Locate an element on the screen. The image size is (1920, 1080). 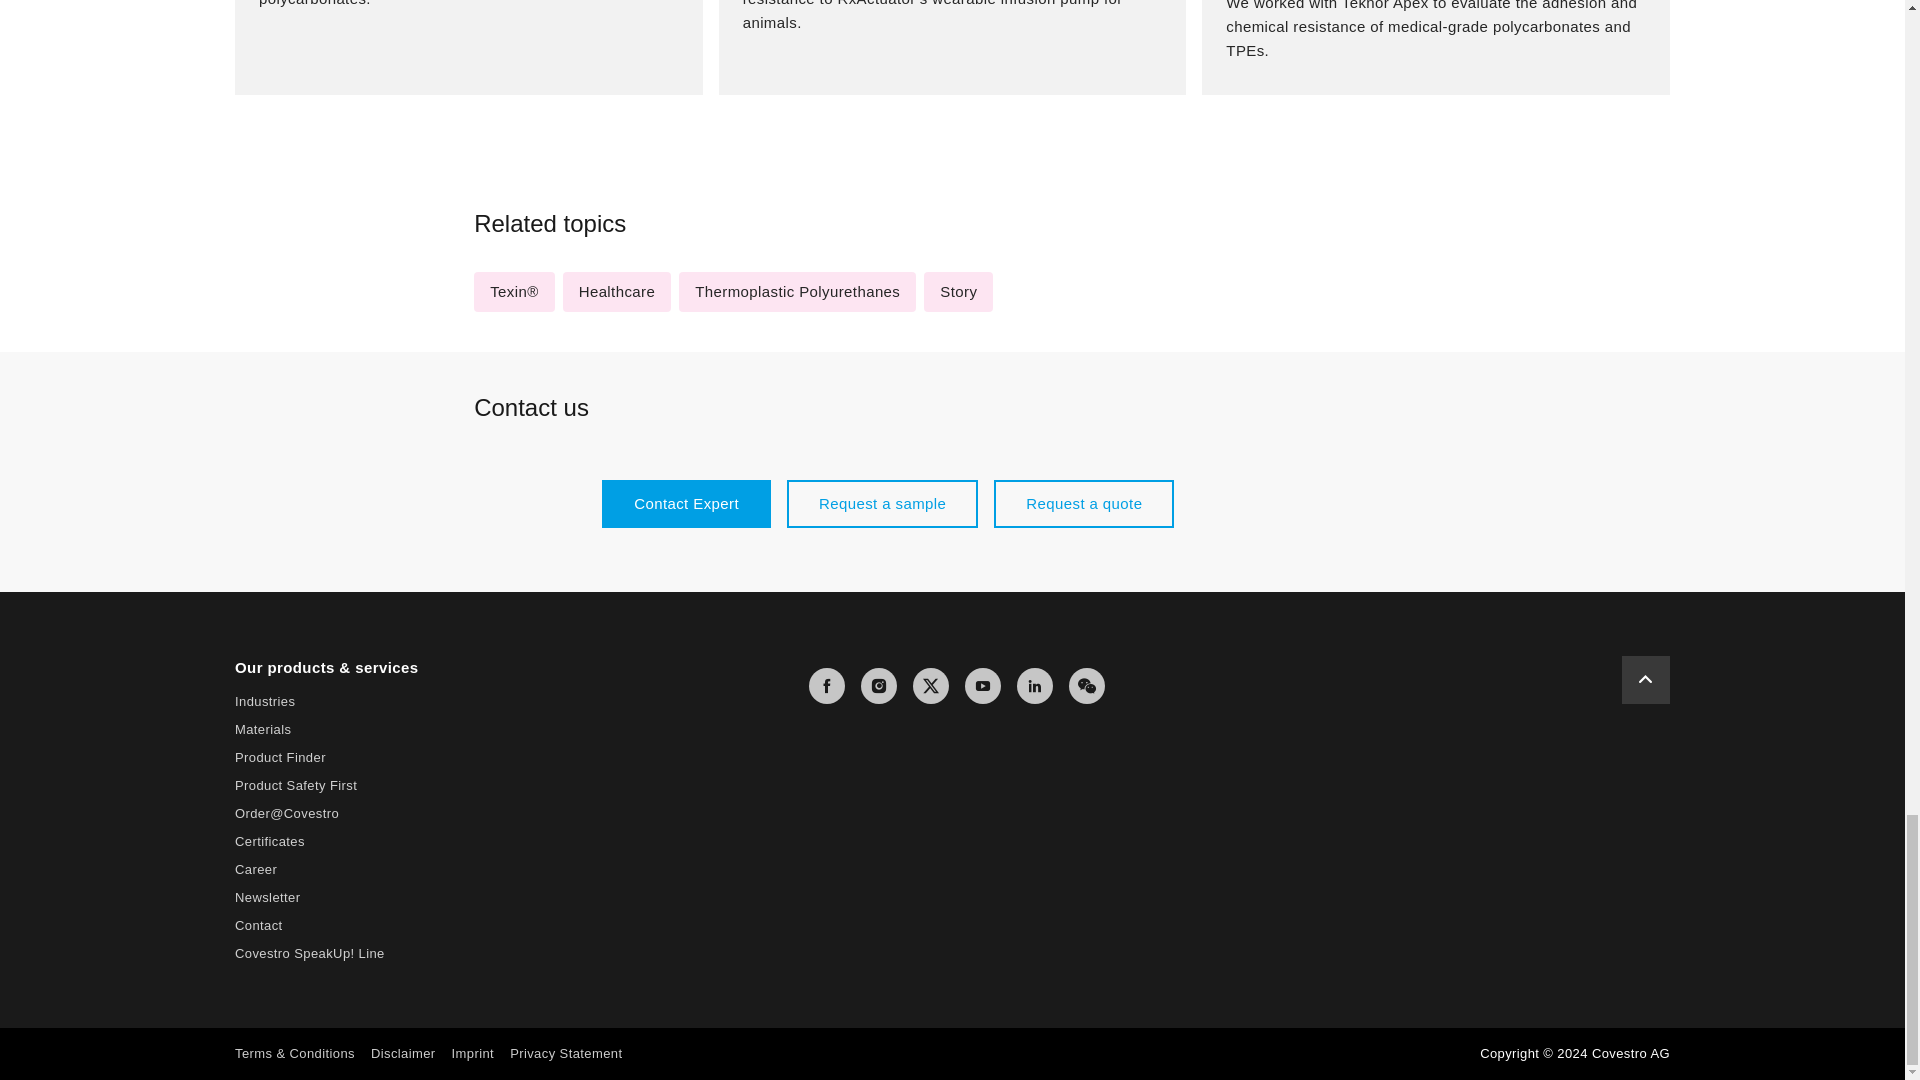
Materials is located at coordinates (262, 729).